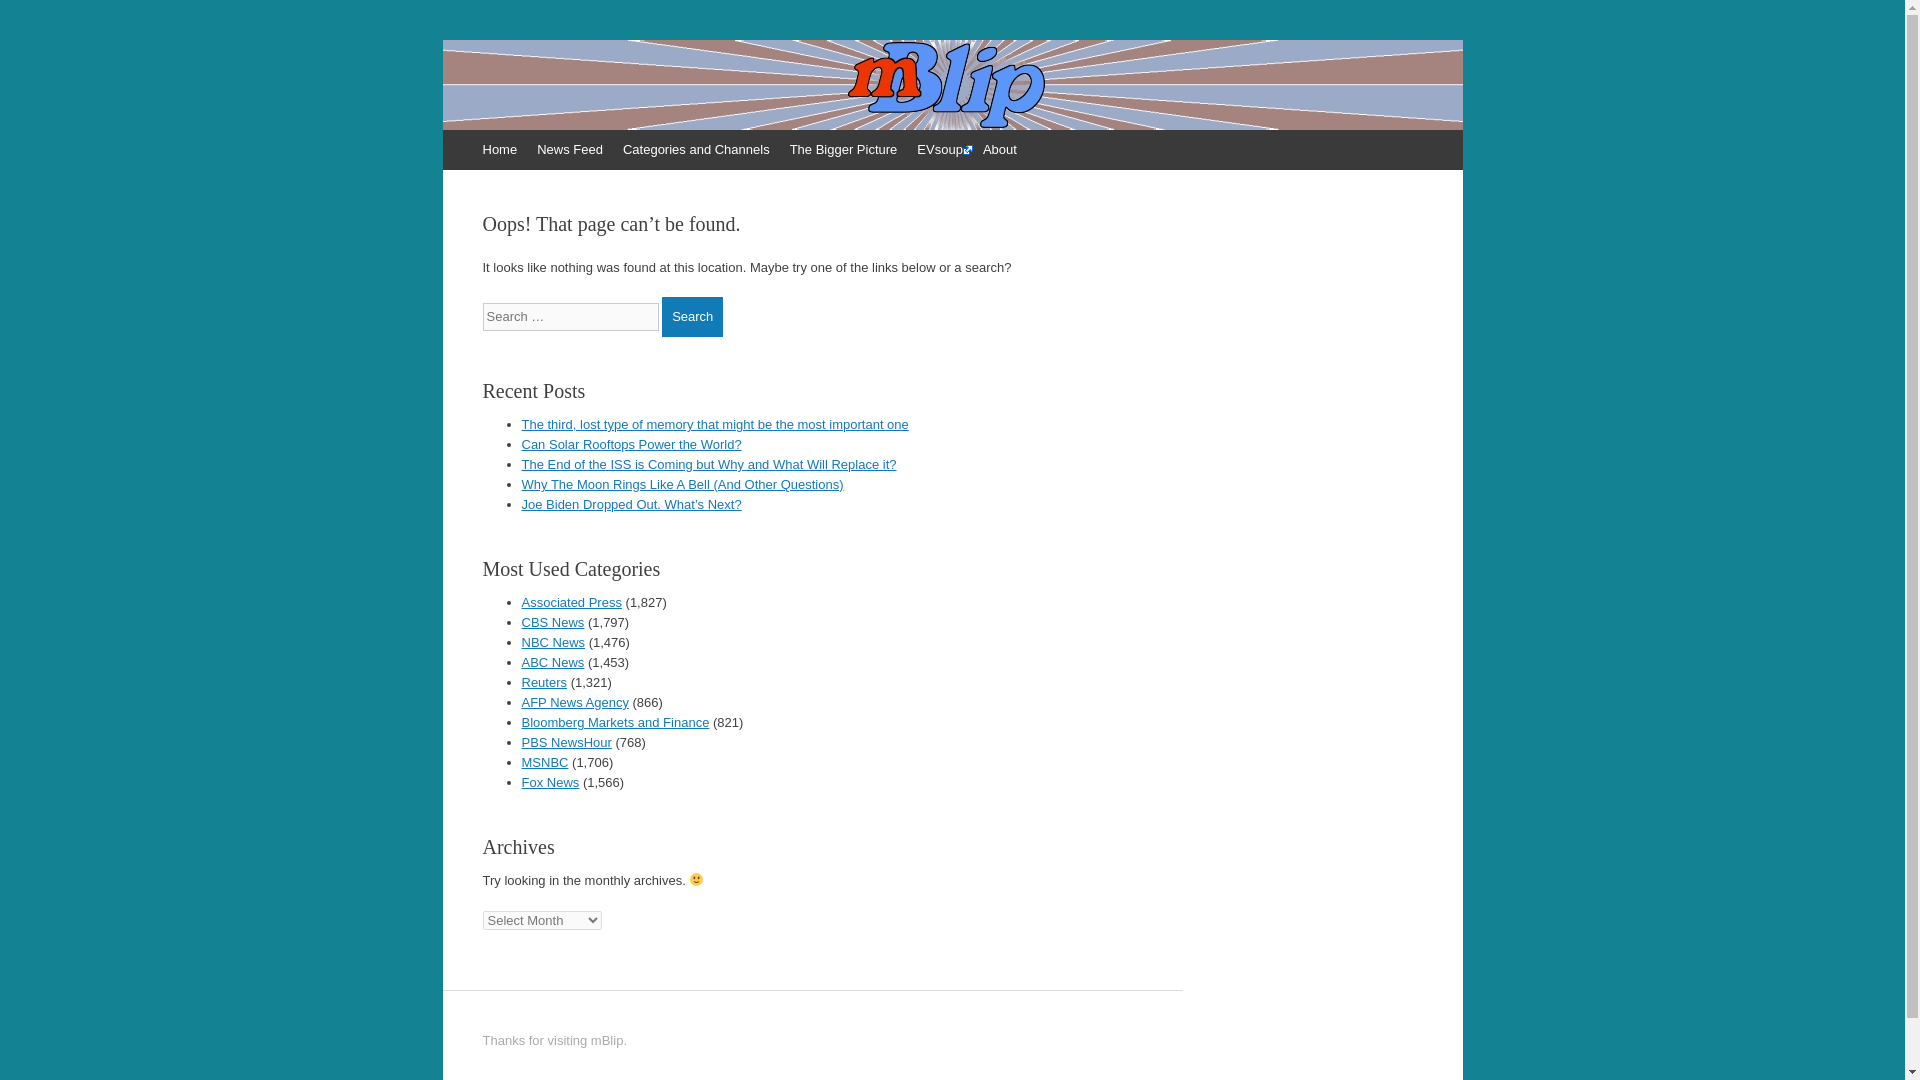  I want to click on Home, so click(499, 149).